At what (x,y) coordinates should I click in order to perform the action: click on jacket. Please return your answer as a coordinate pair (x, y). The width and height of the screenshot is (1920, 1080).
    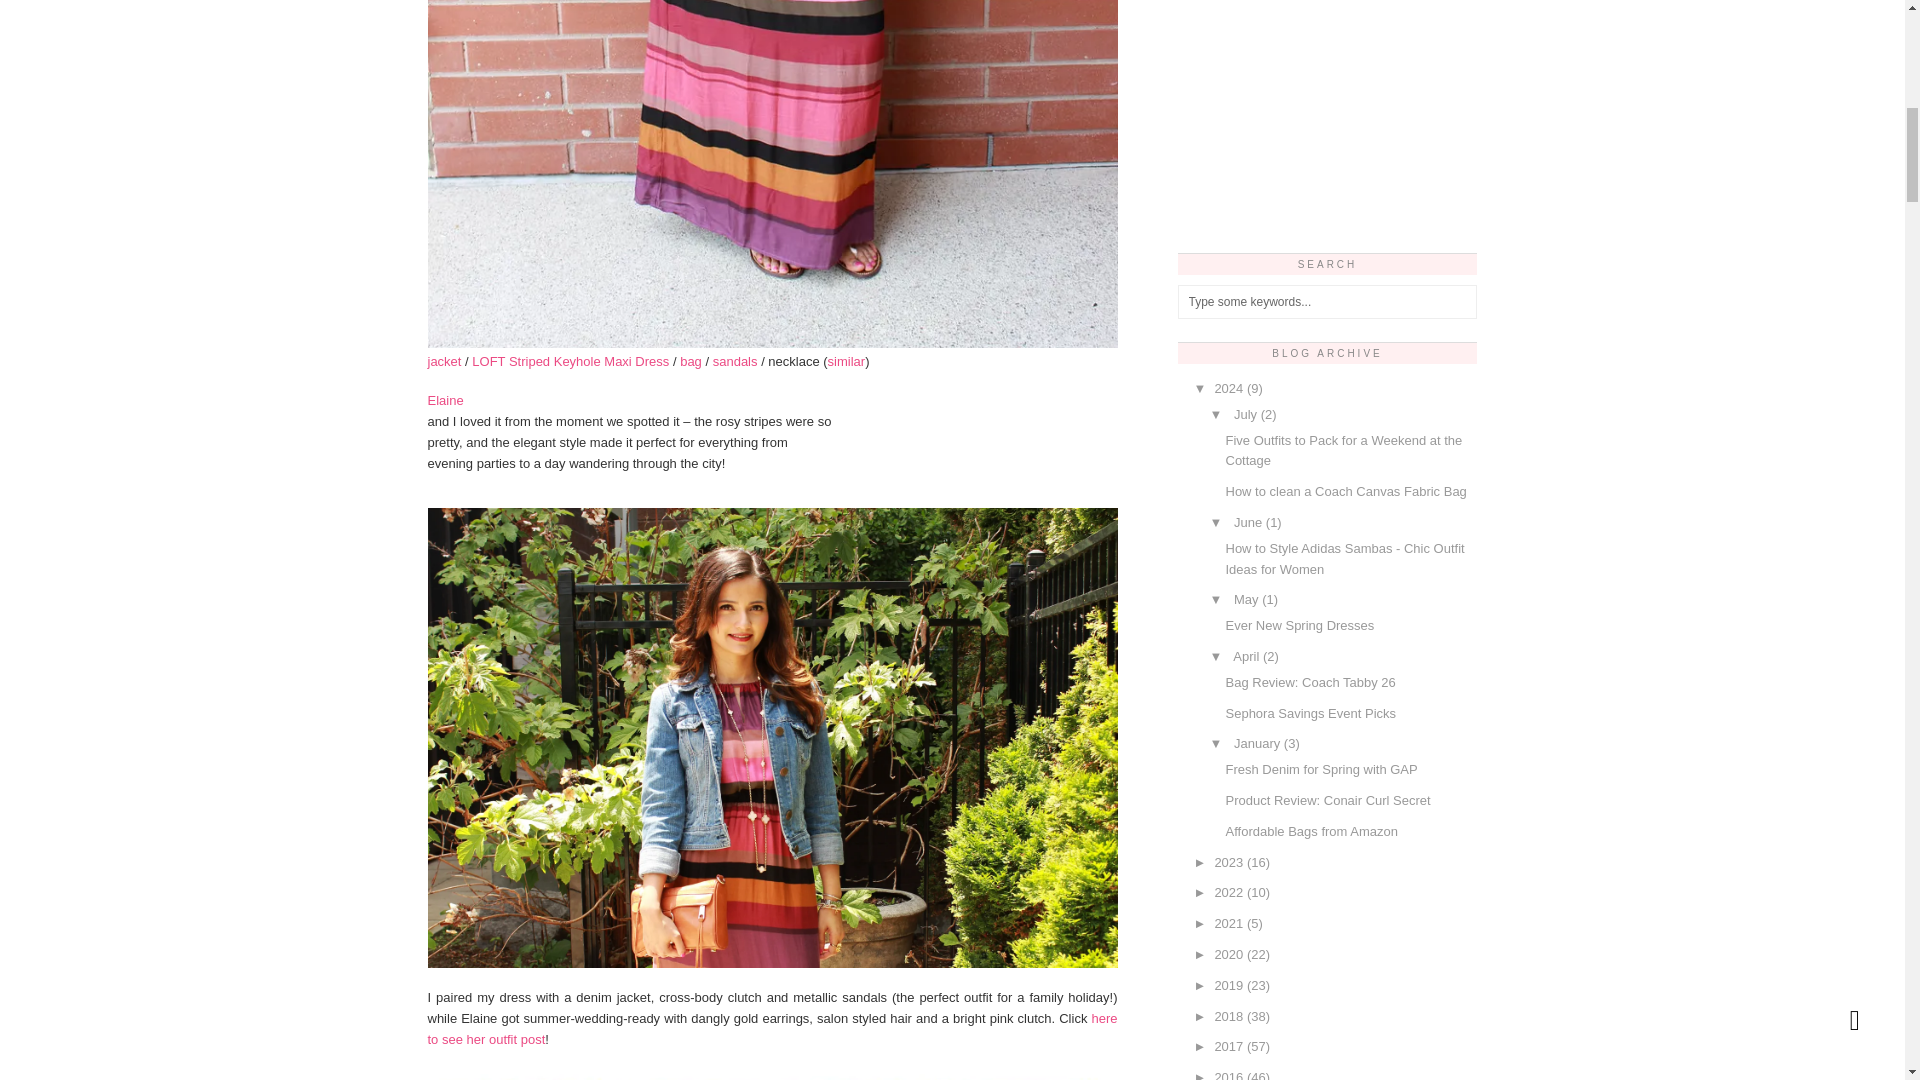
    Looking at the image, I should click on (445, 362).